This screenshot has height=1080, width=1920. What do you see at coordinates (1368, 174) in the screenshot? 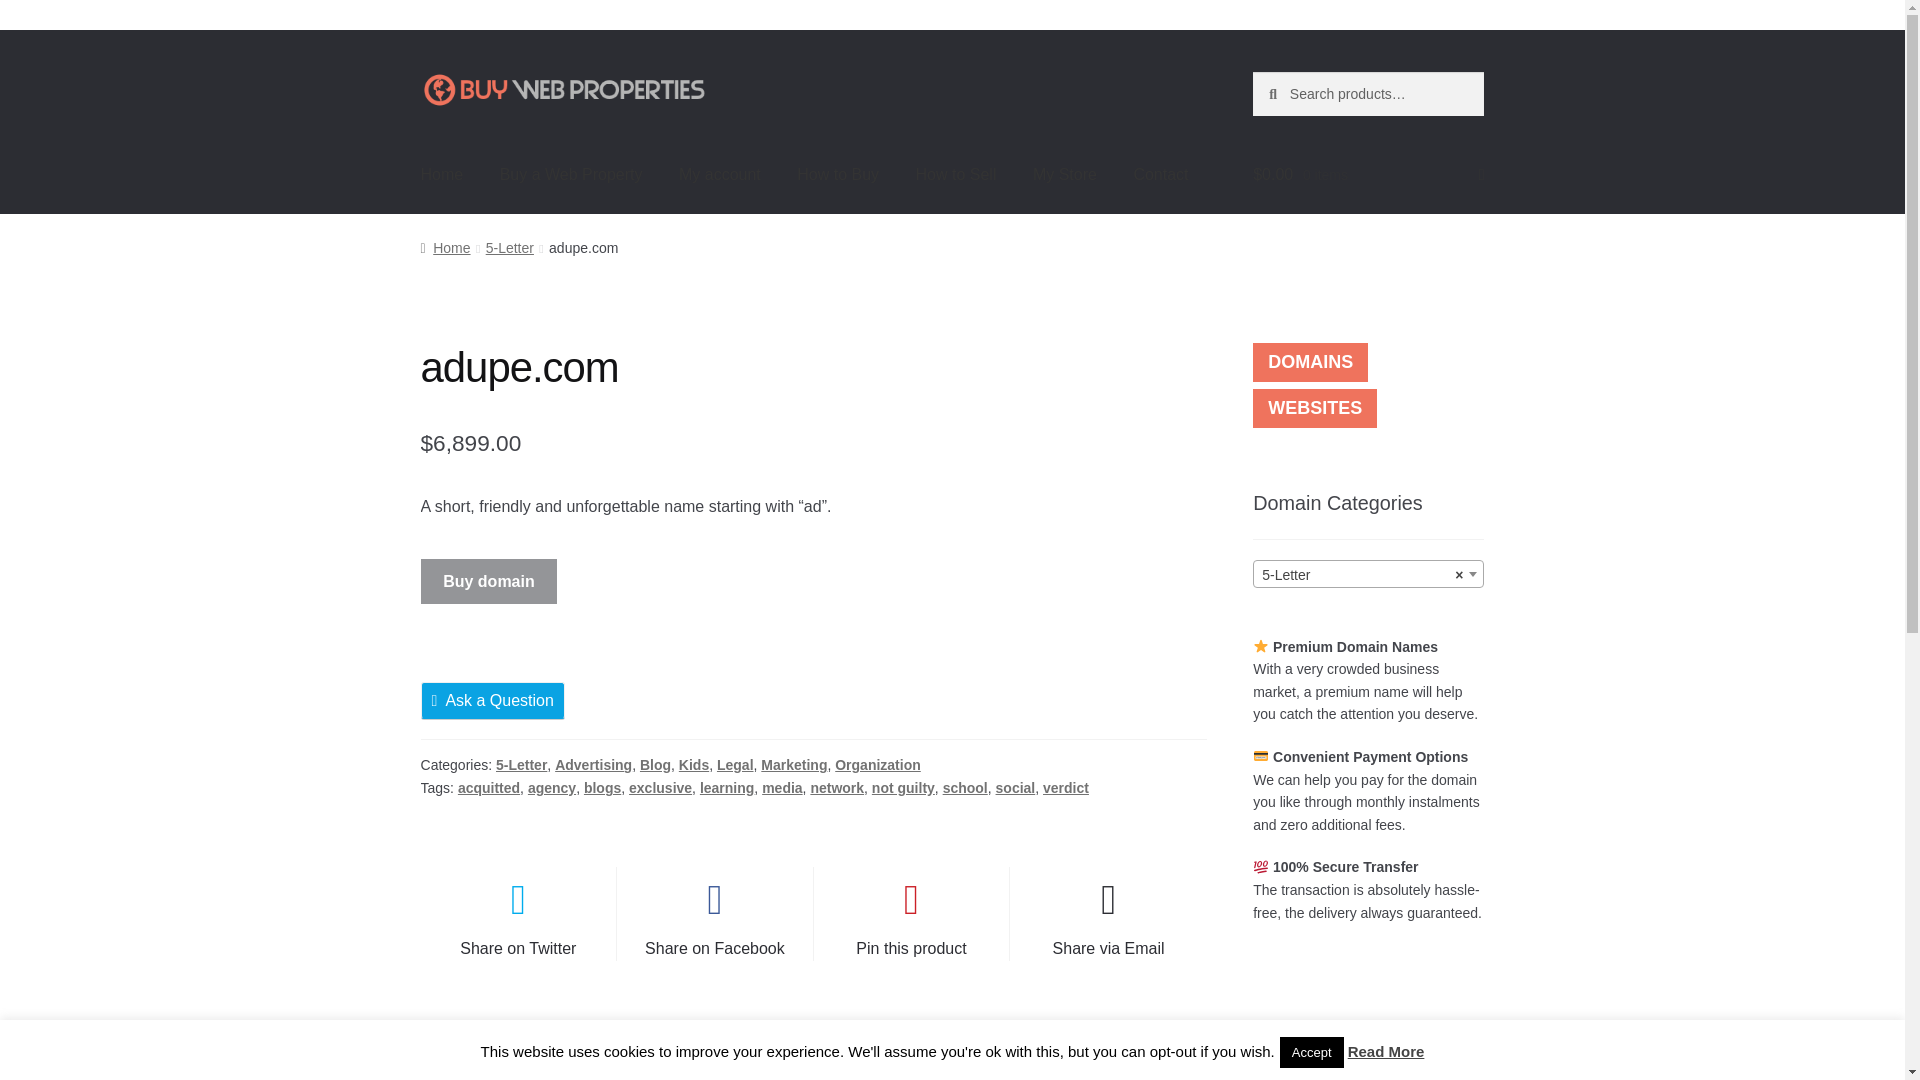
I see `View your shopping cart` at bounding box center [1368, 174].